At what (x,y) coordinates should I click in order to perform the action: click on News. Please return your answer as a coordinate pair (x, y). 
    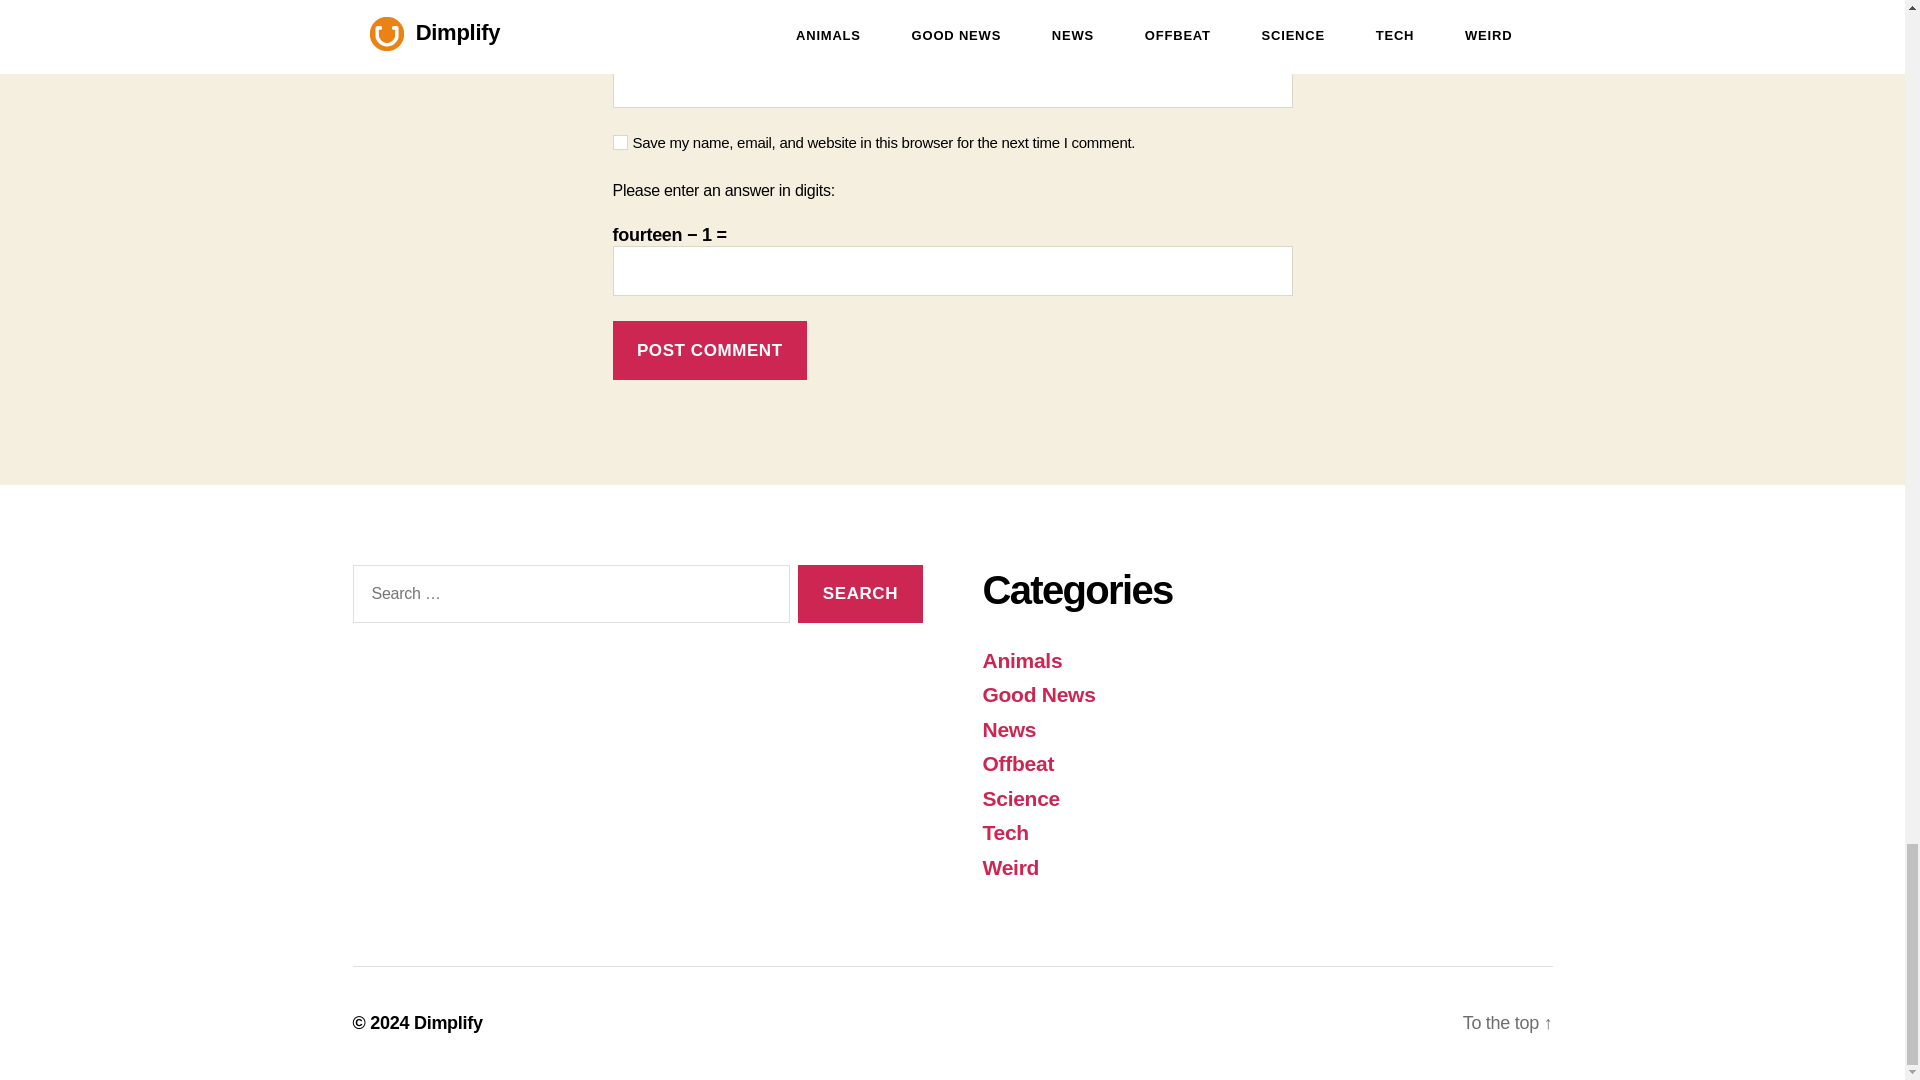
    Looking at the image, I should click on (1008, 729).